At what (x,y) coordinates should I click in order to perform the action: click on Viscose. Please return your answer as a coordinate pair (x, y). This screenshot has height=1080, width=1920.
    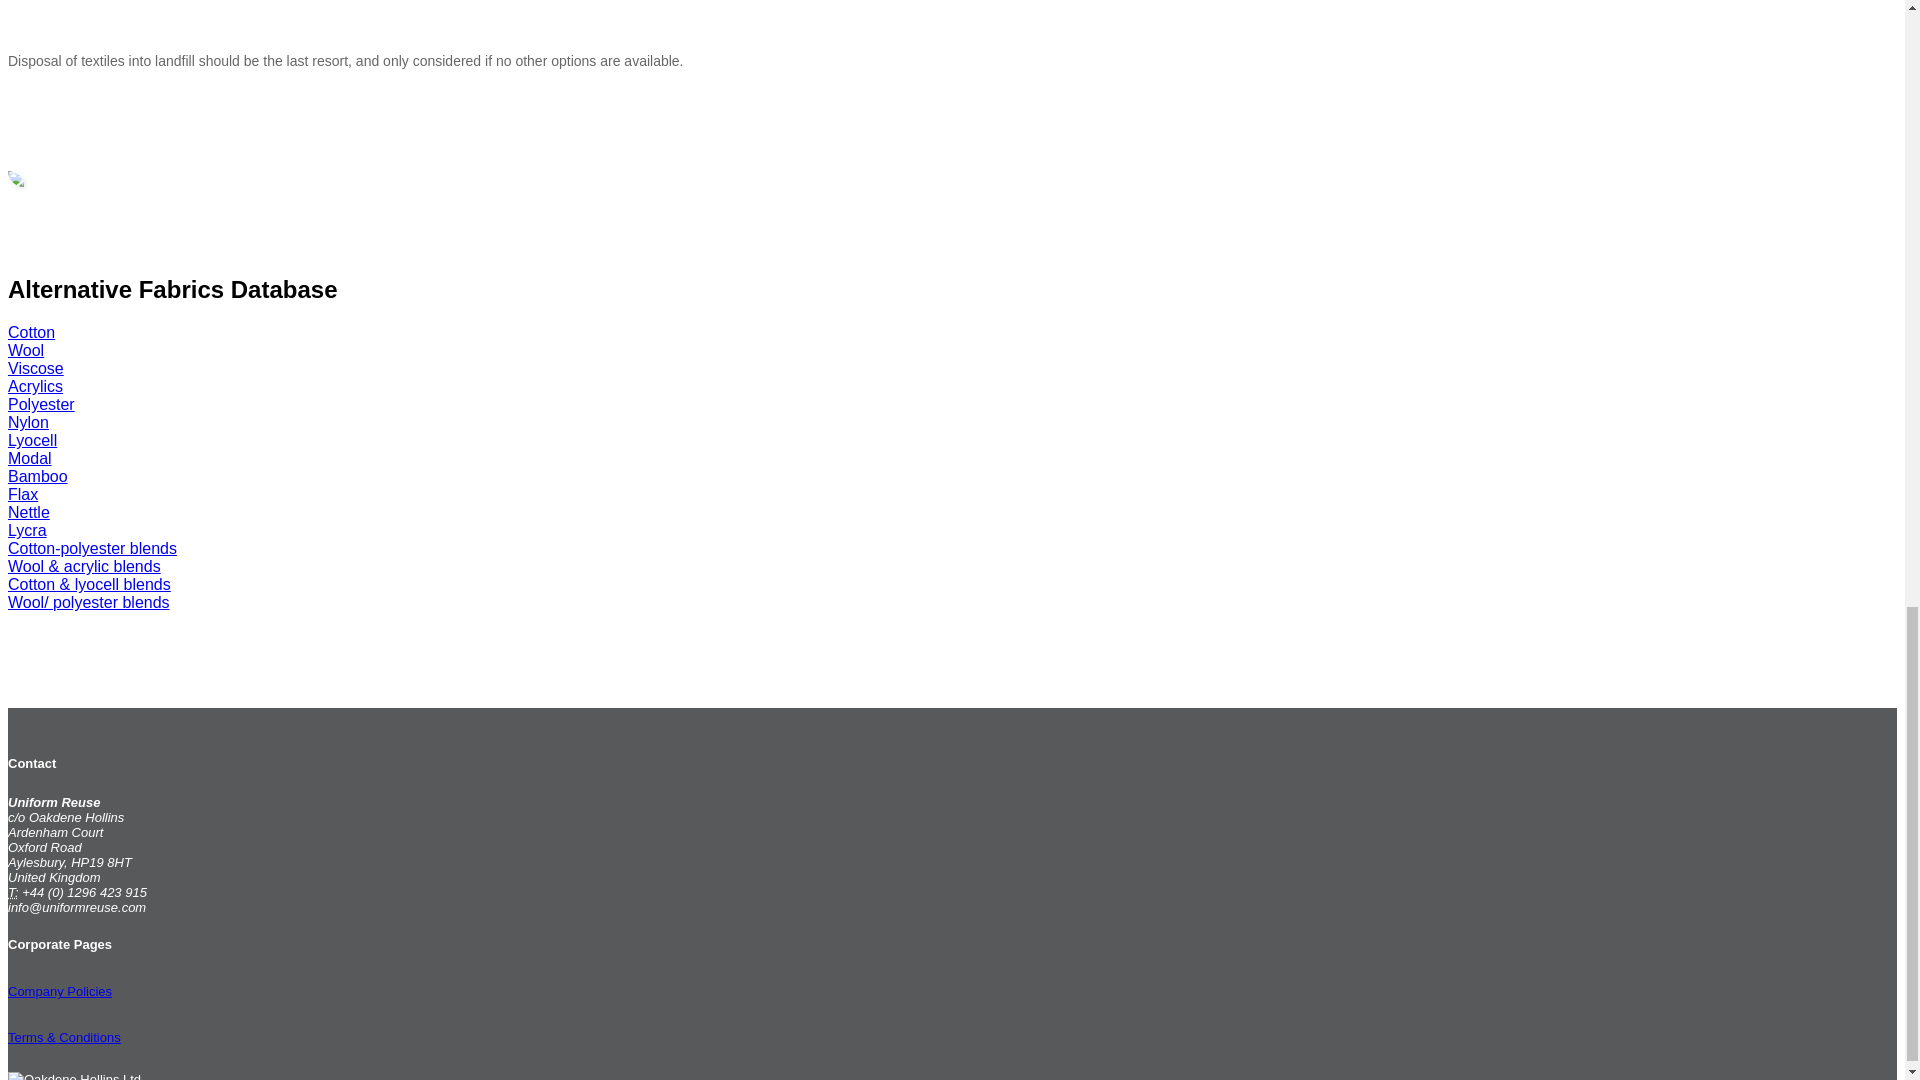
    Looking at the image, I should click on (35, 368).